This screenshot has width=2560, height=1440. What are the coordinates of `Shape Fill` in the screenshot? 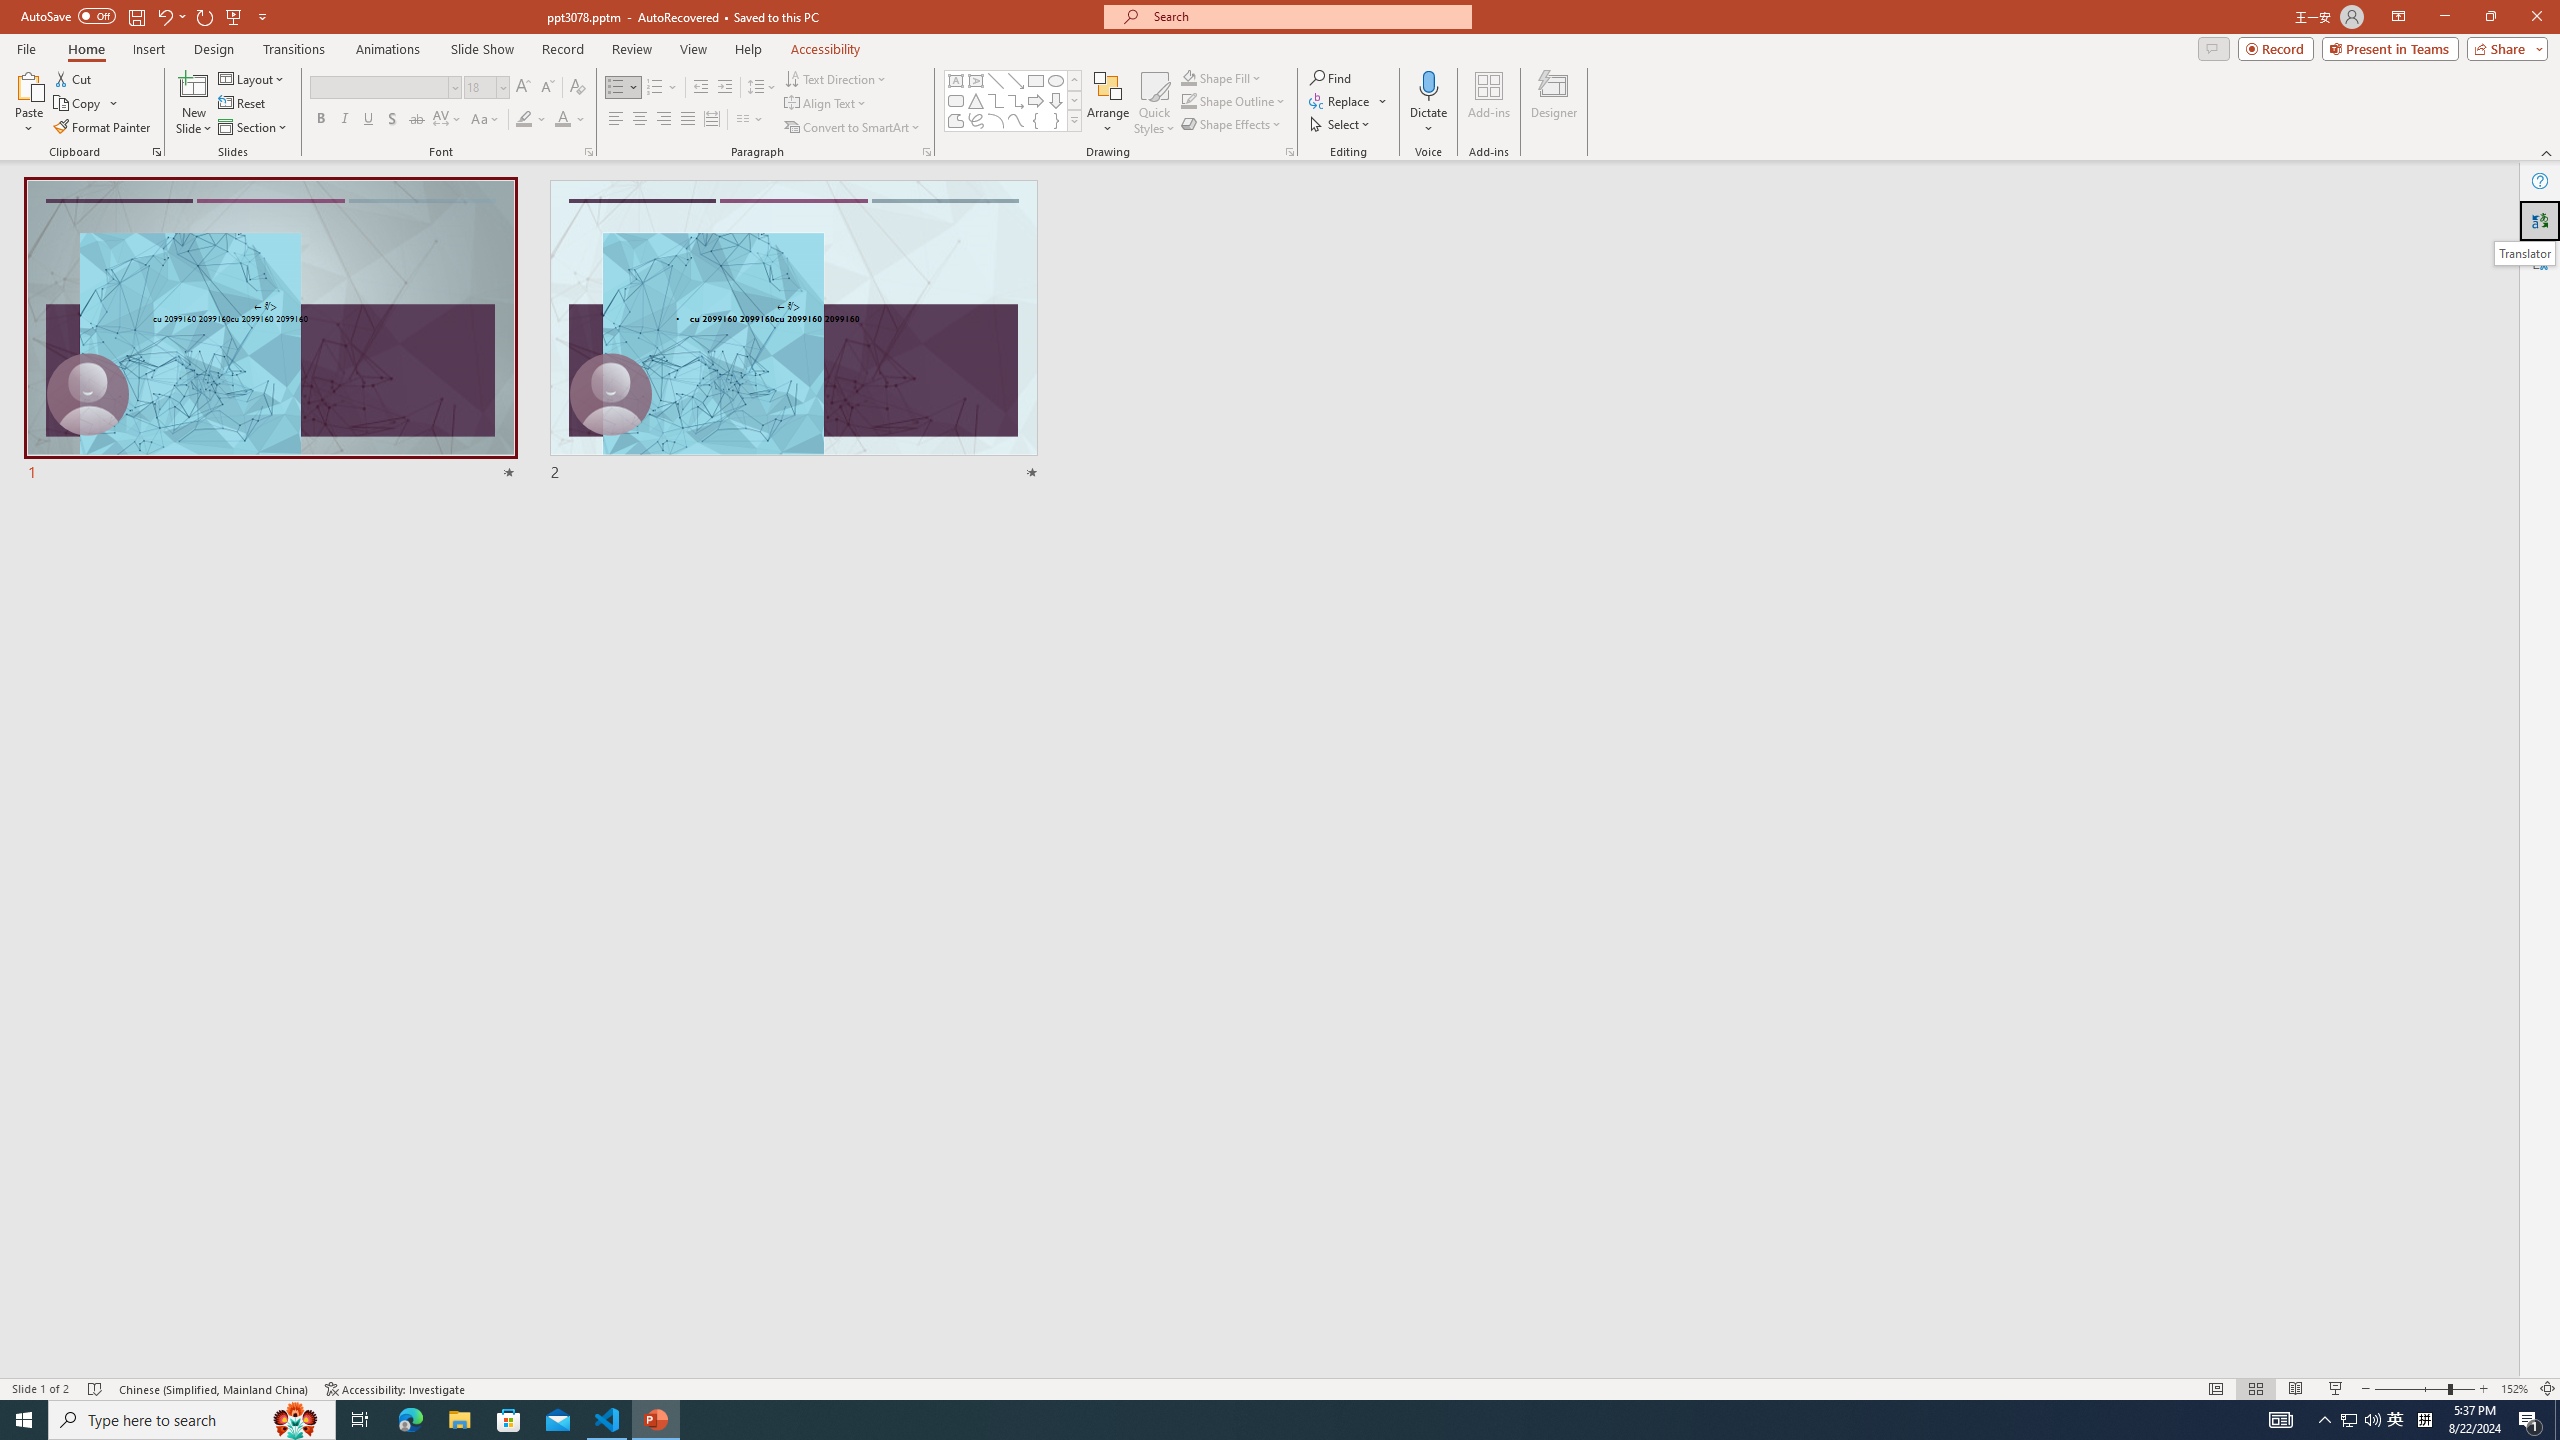 It's located at (1222, 78).